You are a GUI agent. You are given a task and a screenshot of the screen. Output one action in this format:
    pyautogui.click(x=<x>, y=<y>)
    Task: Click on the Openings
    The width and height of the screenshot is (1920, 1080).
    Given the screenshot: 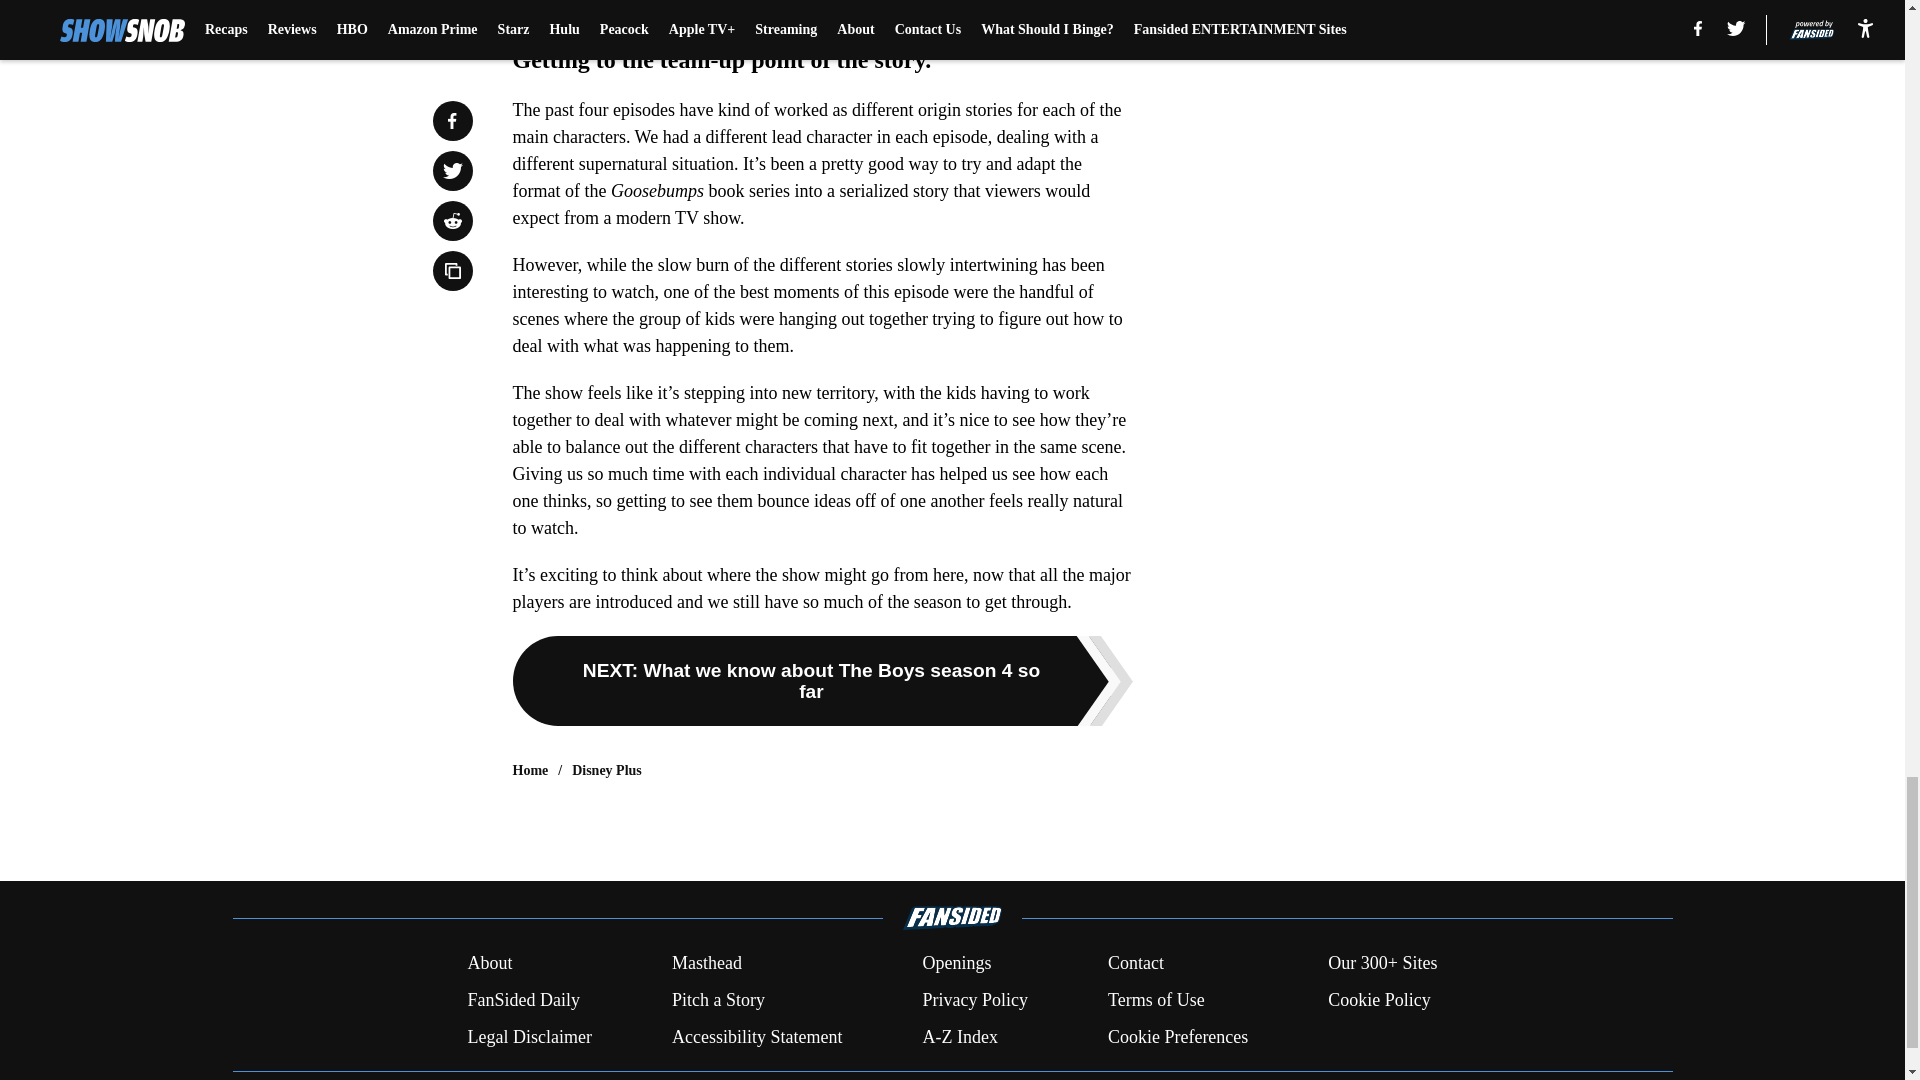 What is the action you would take?
    pyautogui.click(x=956, y=964)
    